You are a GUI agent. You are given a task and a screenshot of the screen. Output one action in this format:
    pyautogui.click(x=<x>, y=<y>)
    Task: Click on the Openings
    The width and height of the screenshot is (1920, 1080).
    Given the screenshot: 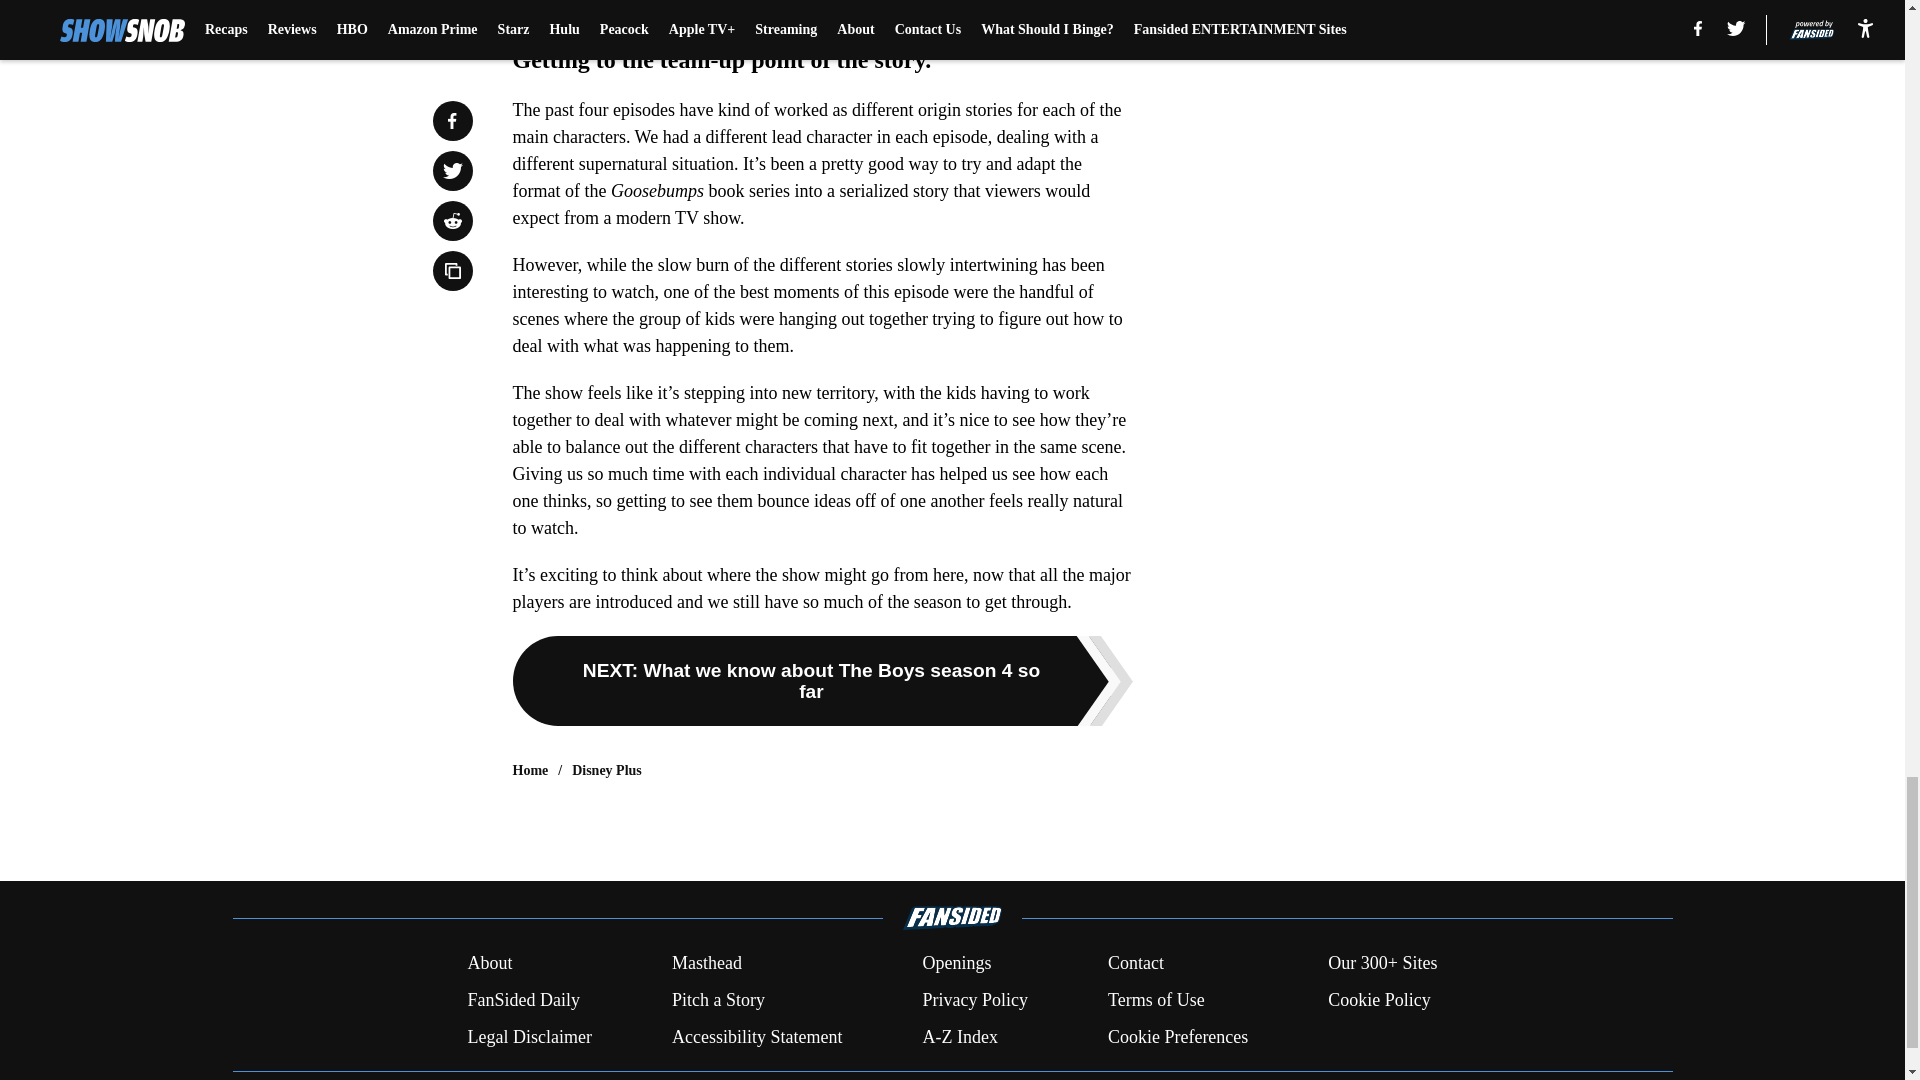 What is the action you would take?
    pyautogui.click(x=956, y=964)
    